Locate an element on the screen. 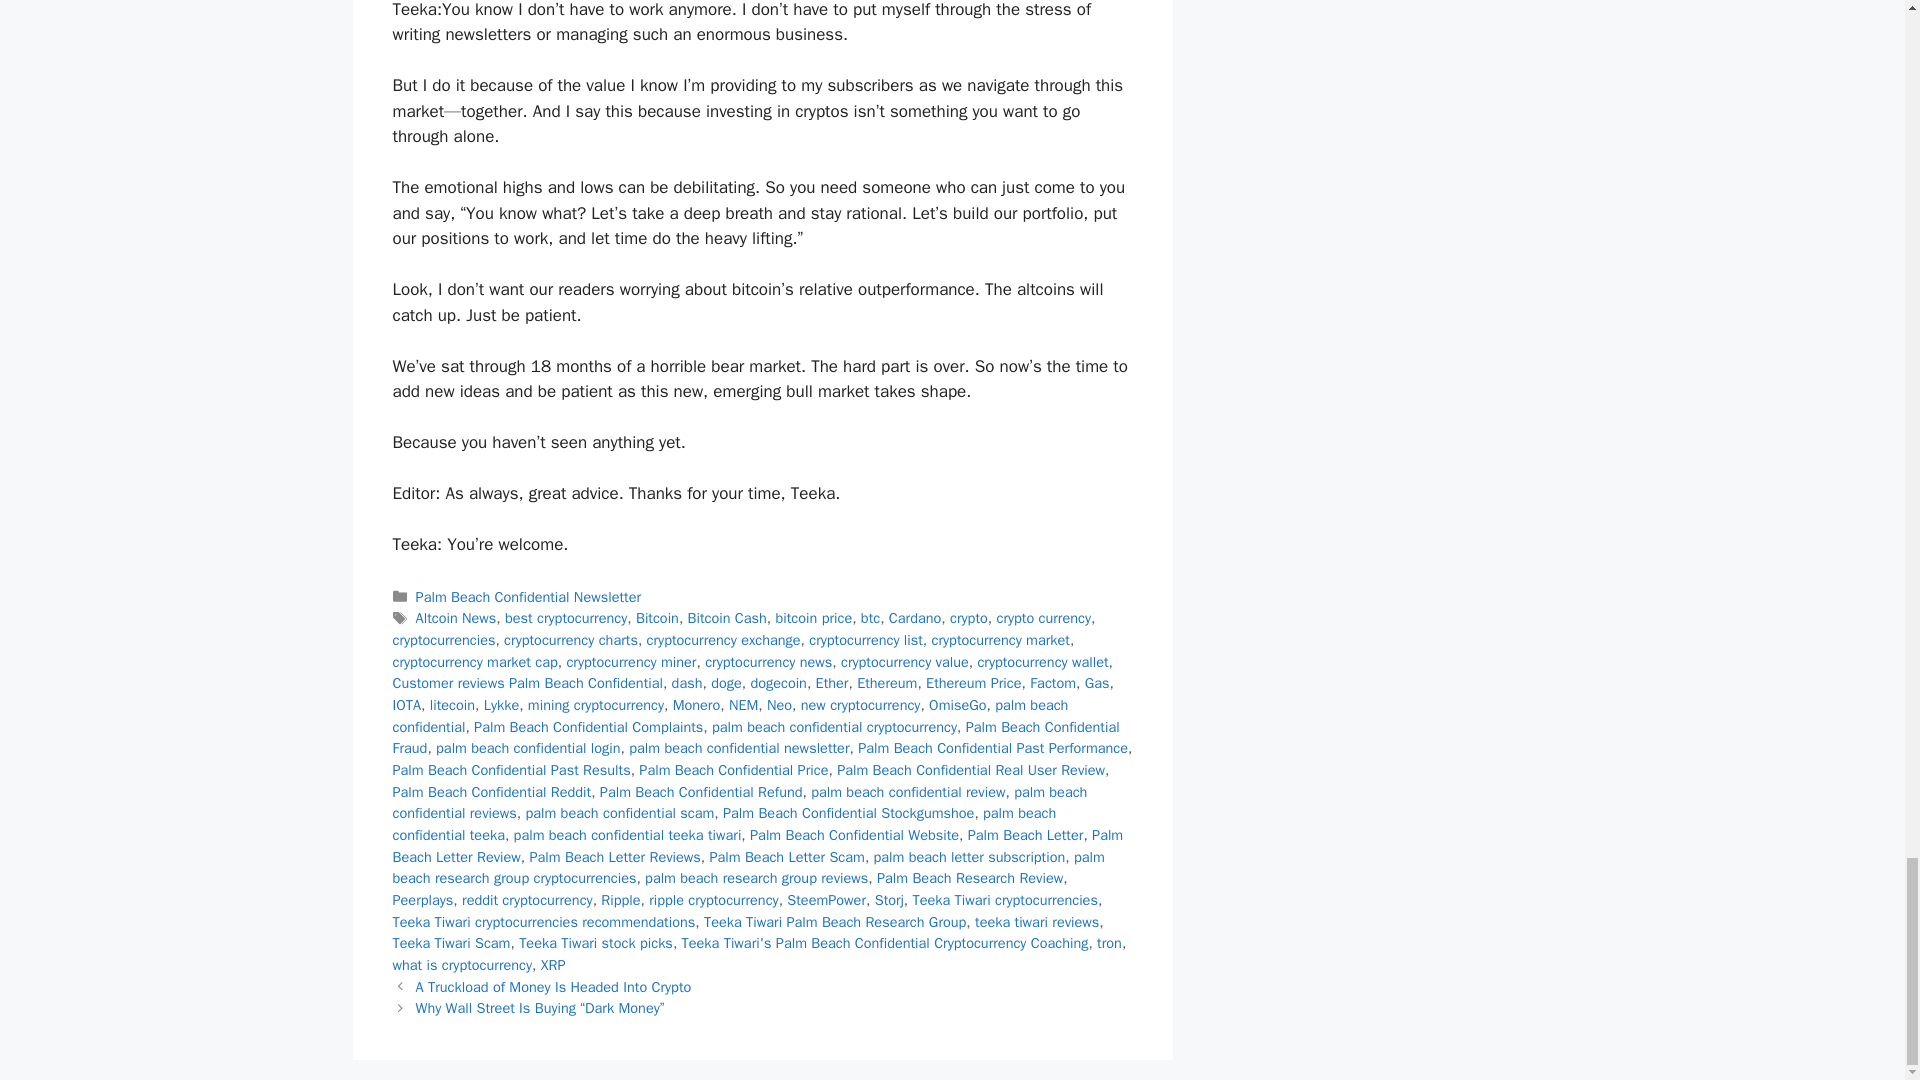 The width and height of the screenshot is (1920, 1080). cryptocurrency exchange is located at coordinates (724, 640).